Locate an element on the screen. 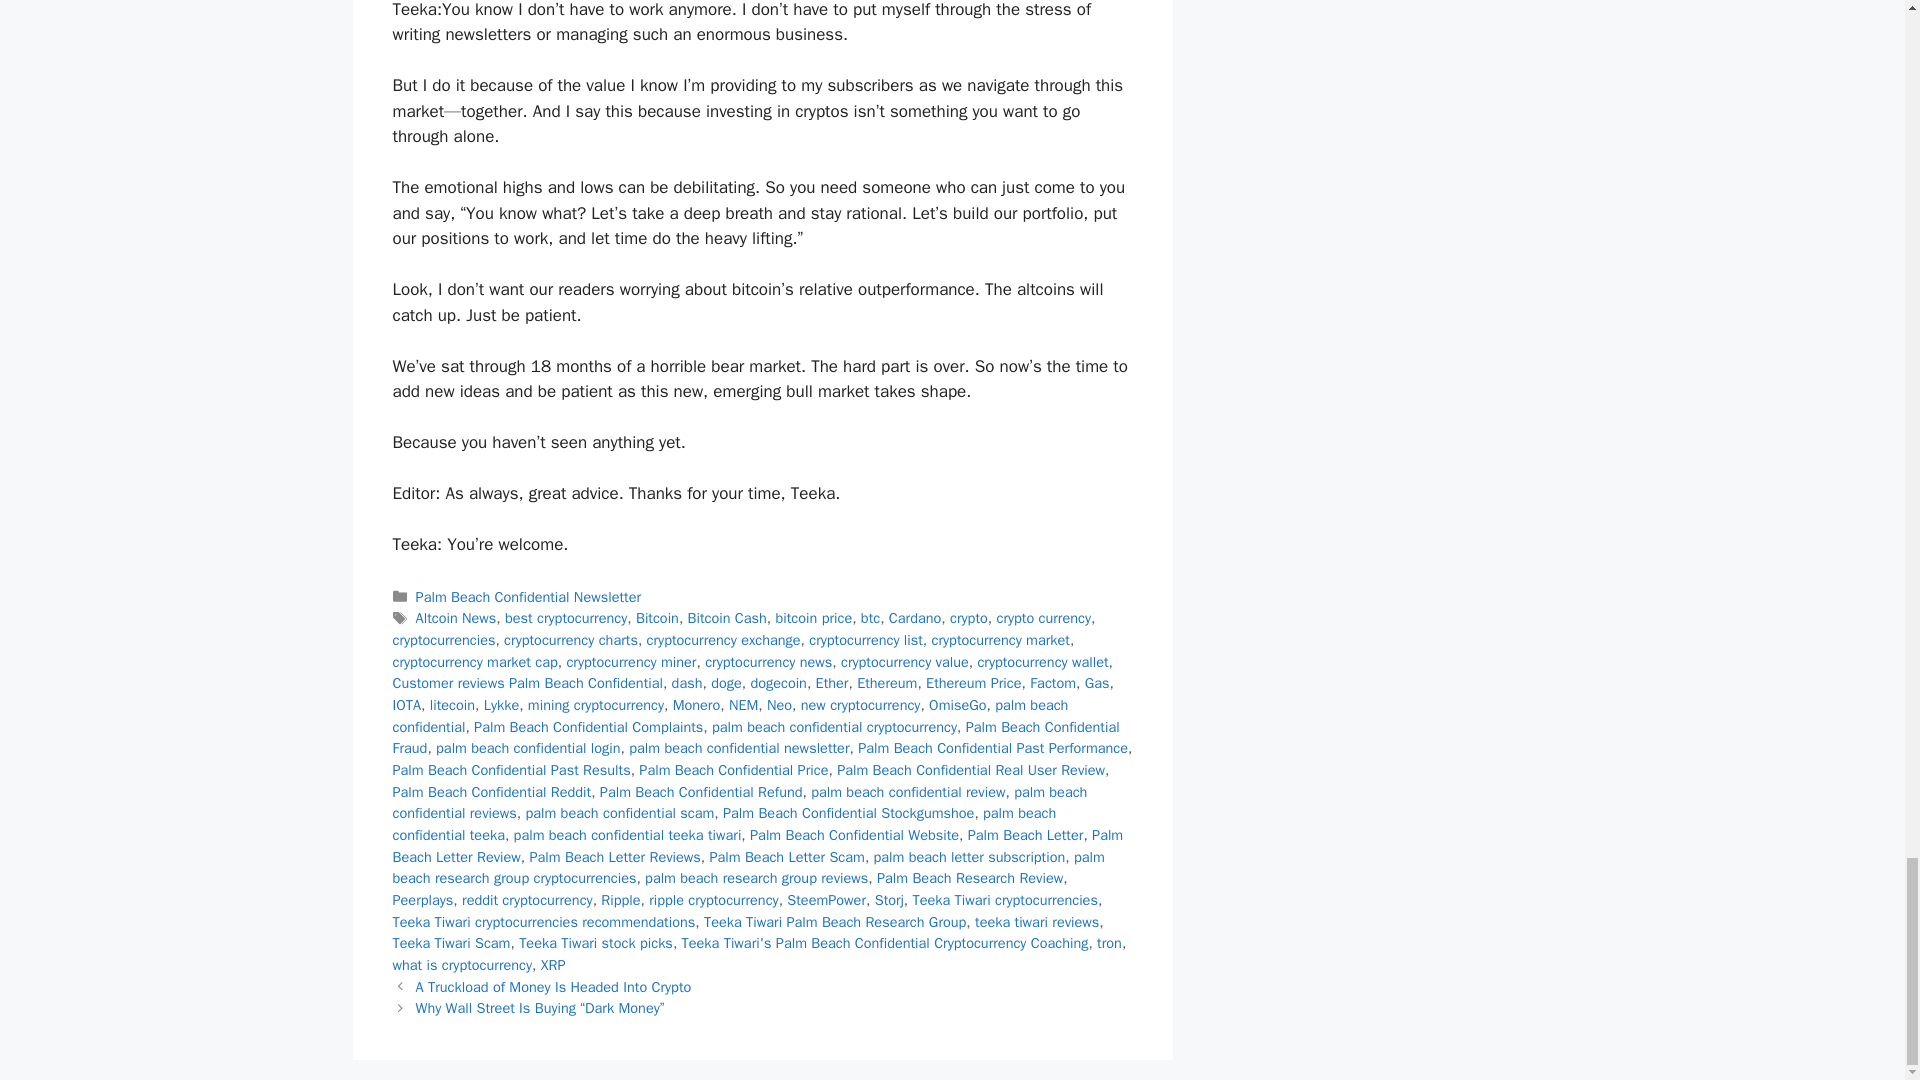 The width and height of the screenshot is (1920, 1080). cryptocurrency exchange is located at coordinates (724, 640).